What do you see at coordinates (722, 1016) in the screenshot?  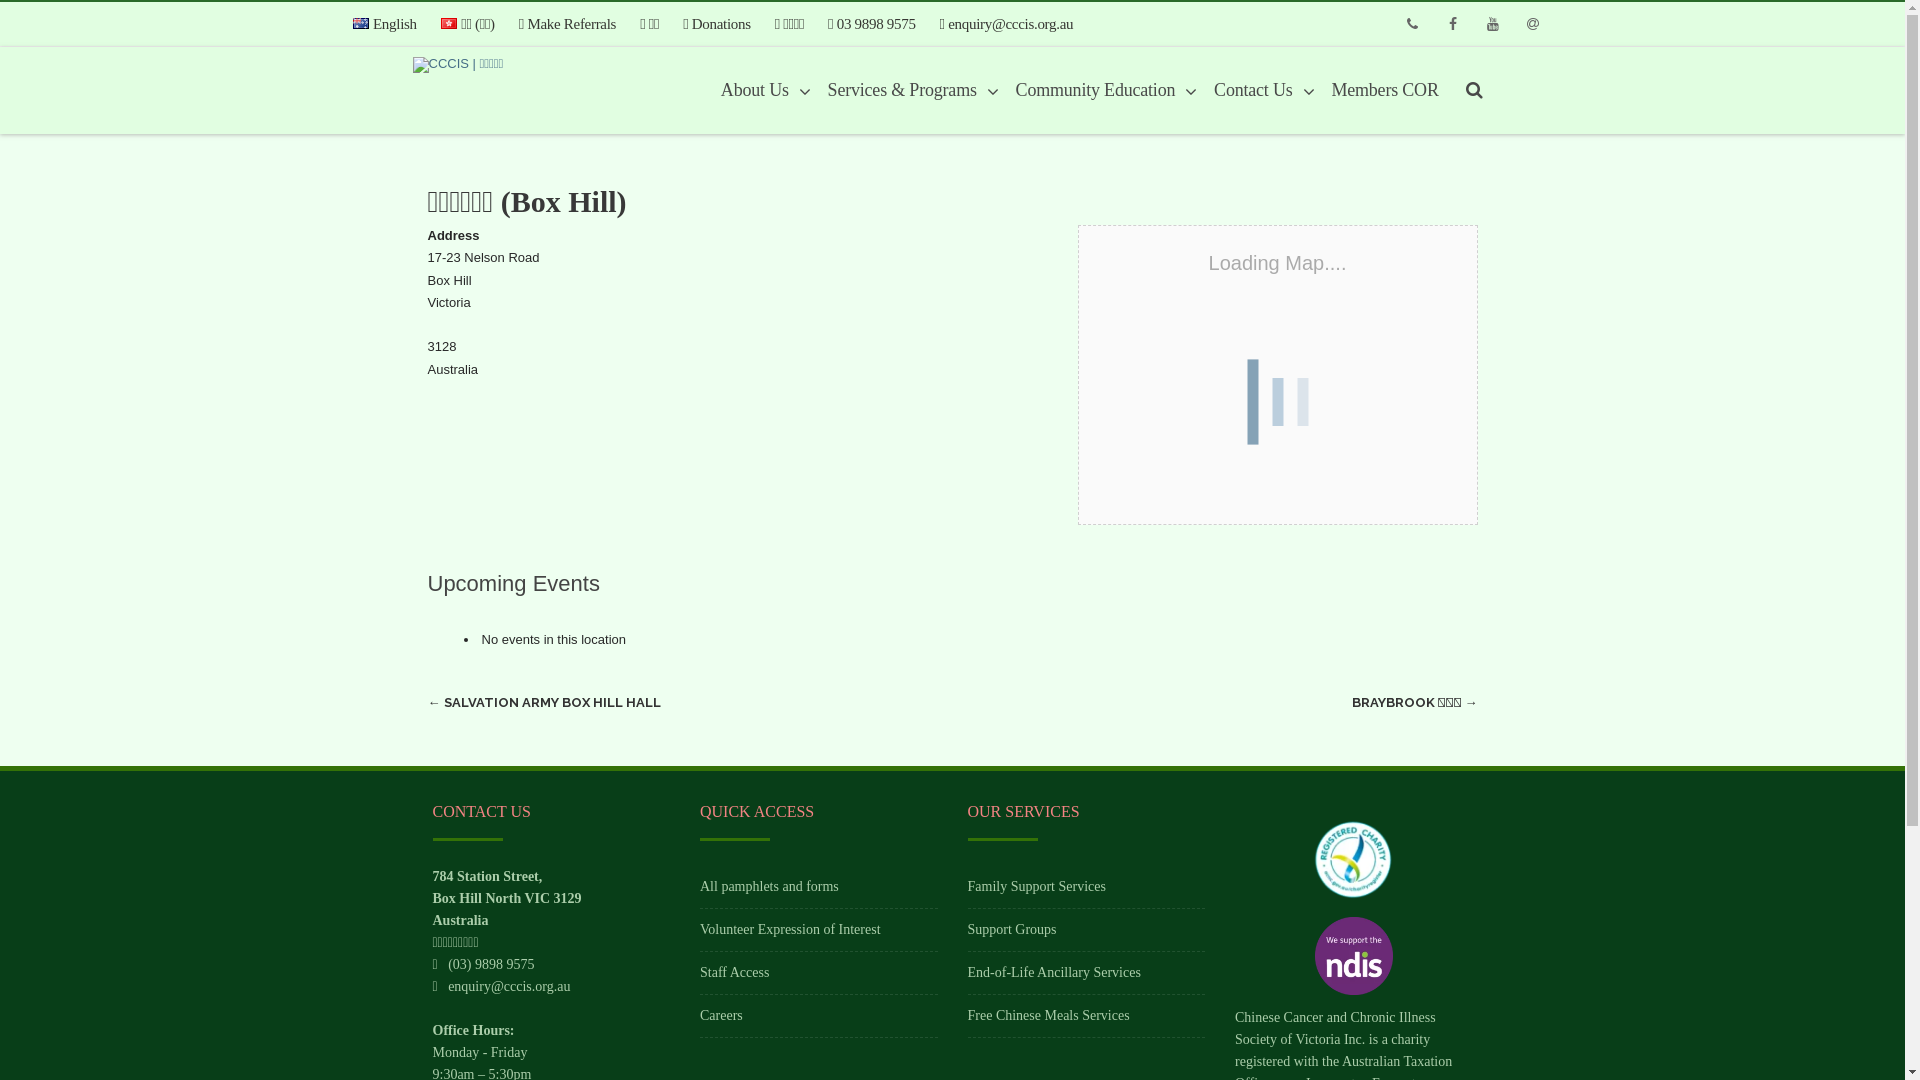 I see `Careers` at bounding box center [722, 1016].